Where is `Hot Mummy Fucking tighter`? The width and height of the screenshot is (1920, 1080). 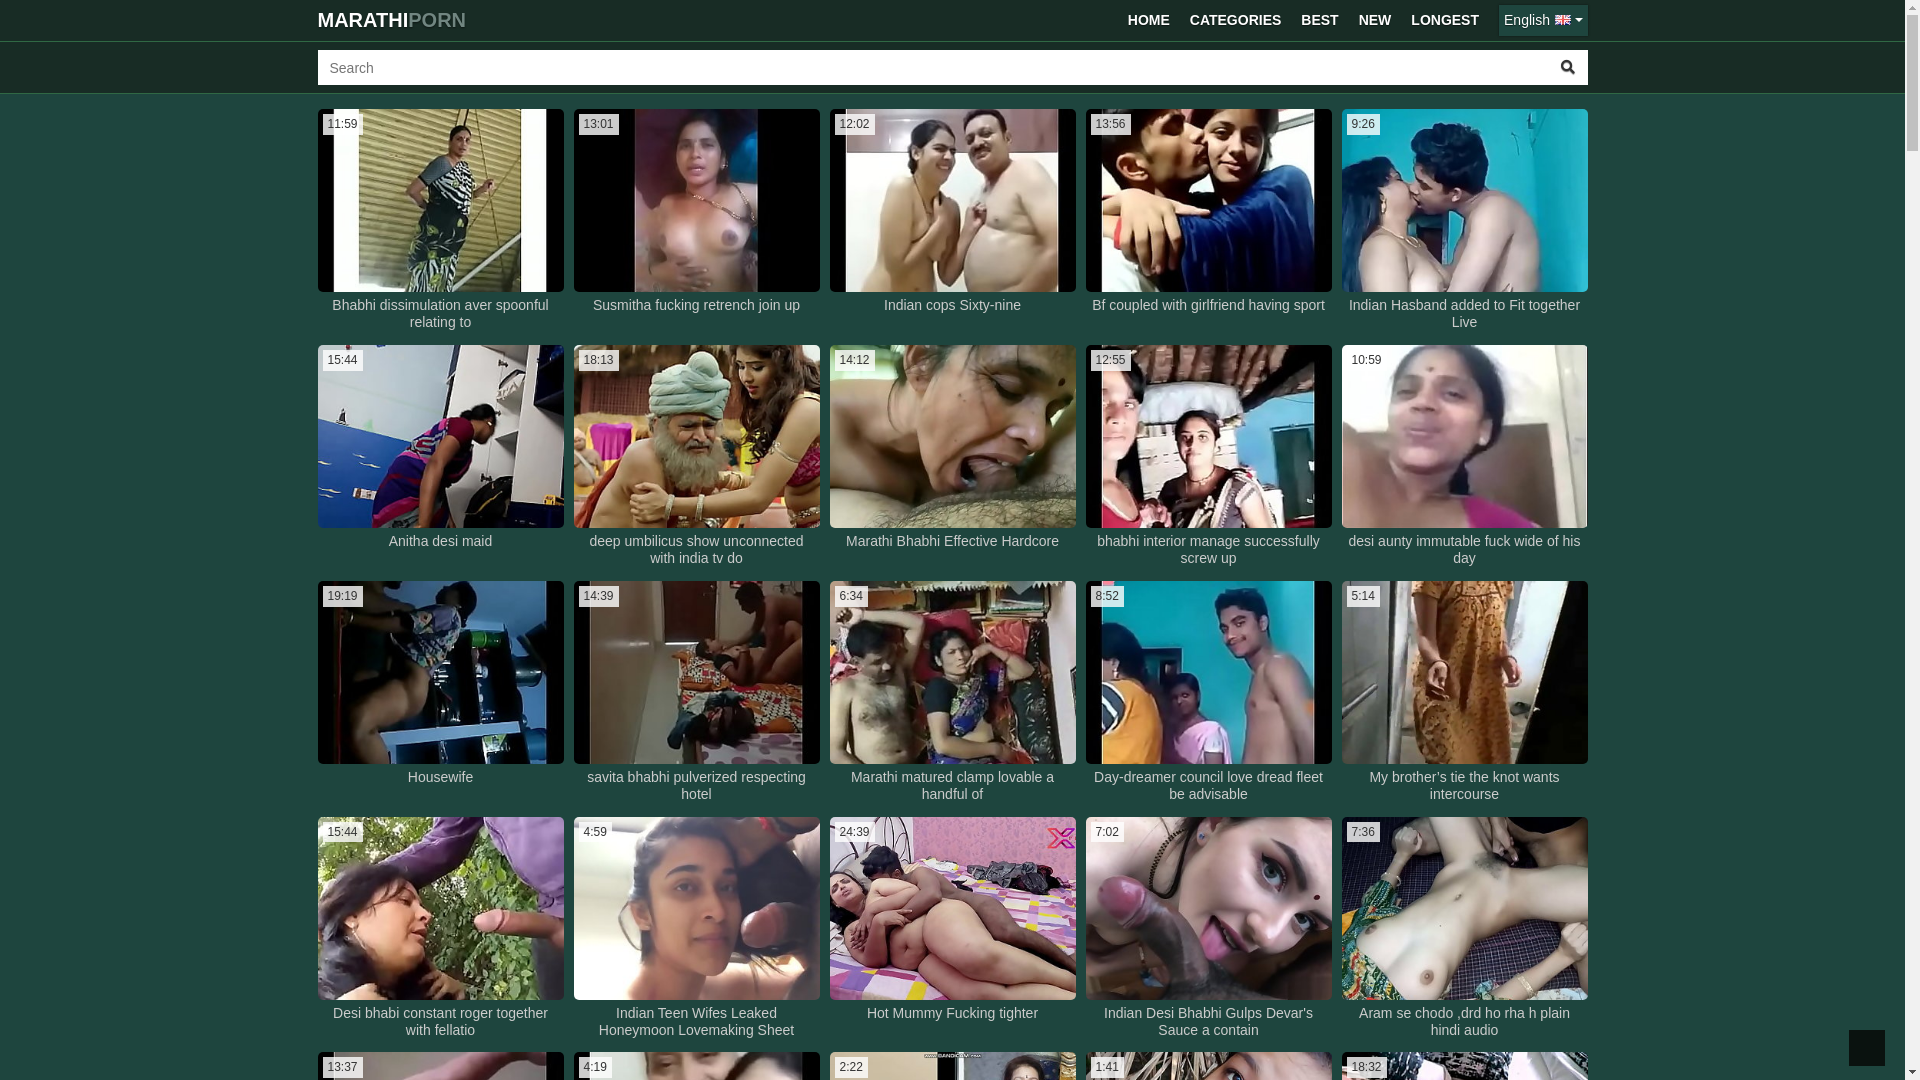 Hot Mummy Fucking tighter is located at coordinates (952, 1014).